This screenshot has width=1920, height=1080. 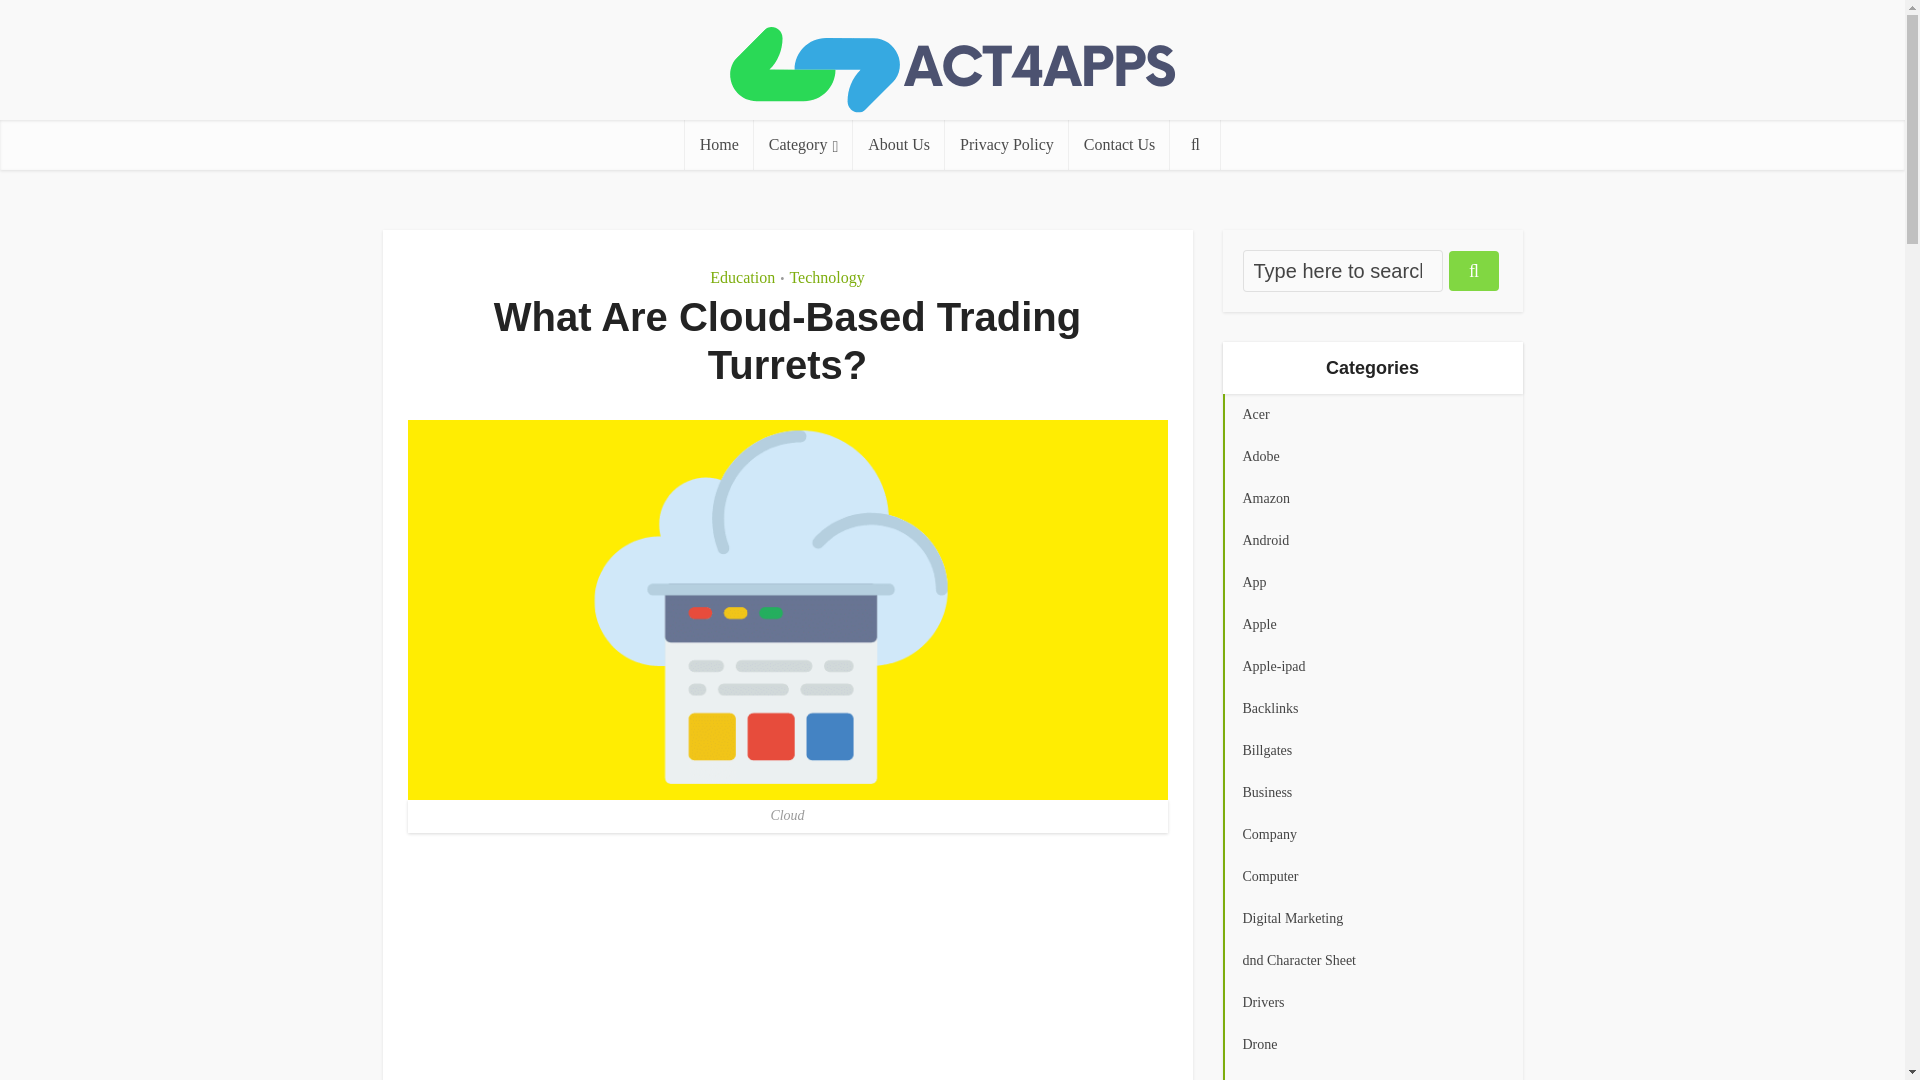 I want to click on Contact Us, so click(x=1120, y=144).